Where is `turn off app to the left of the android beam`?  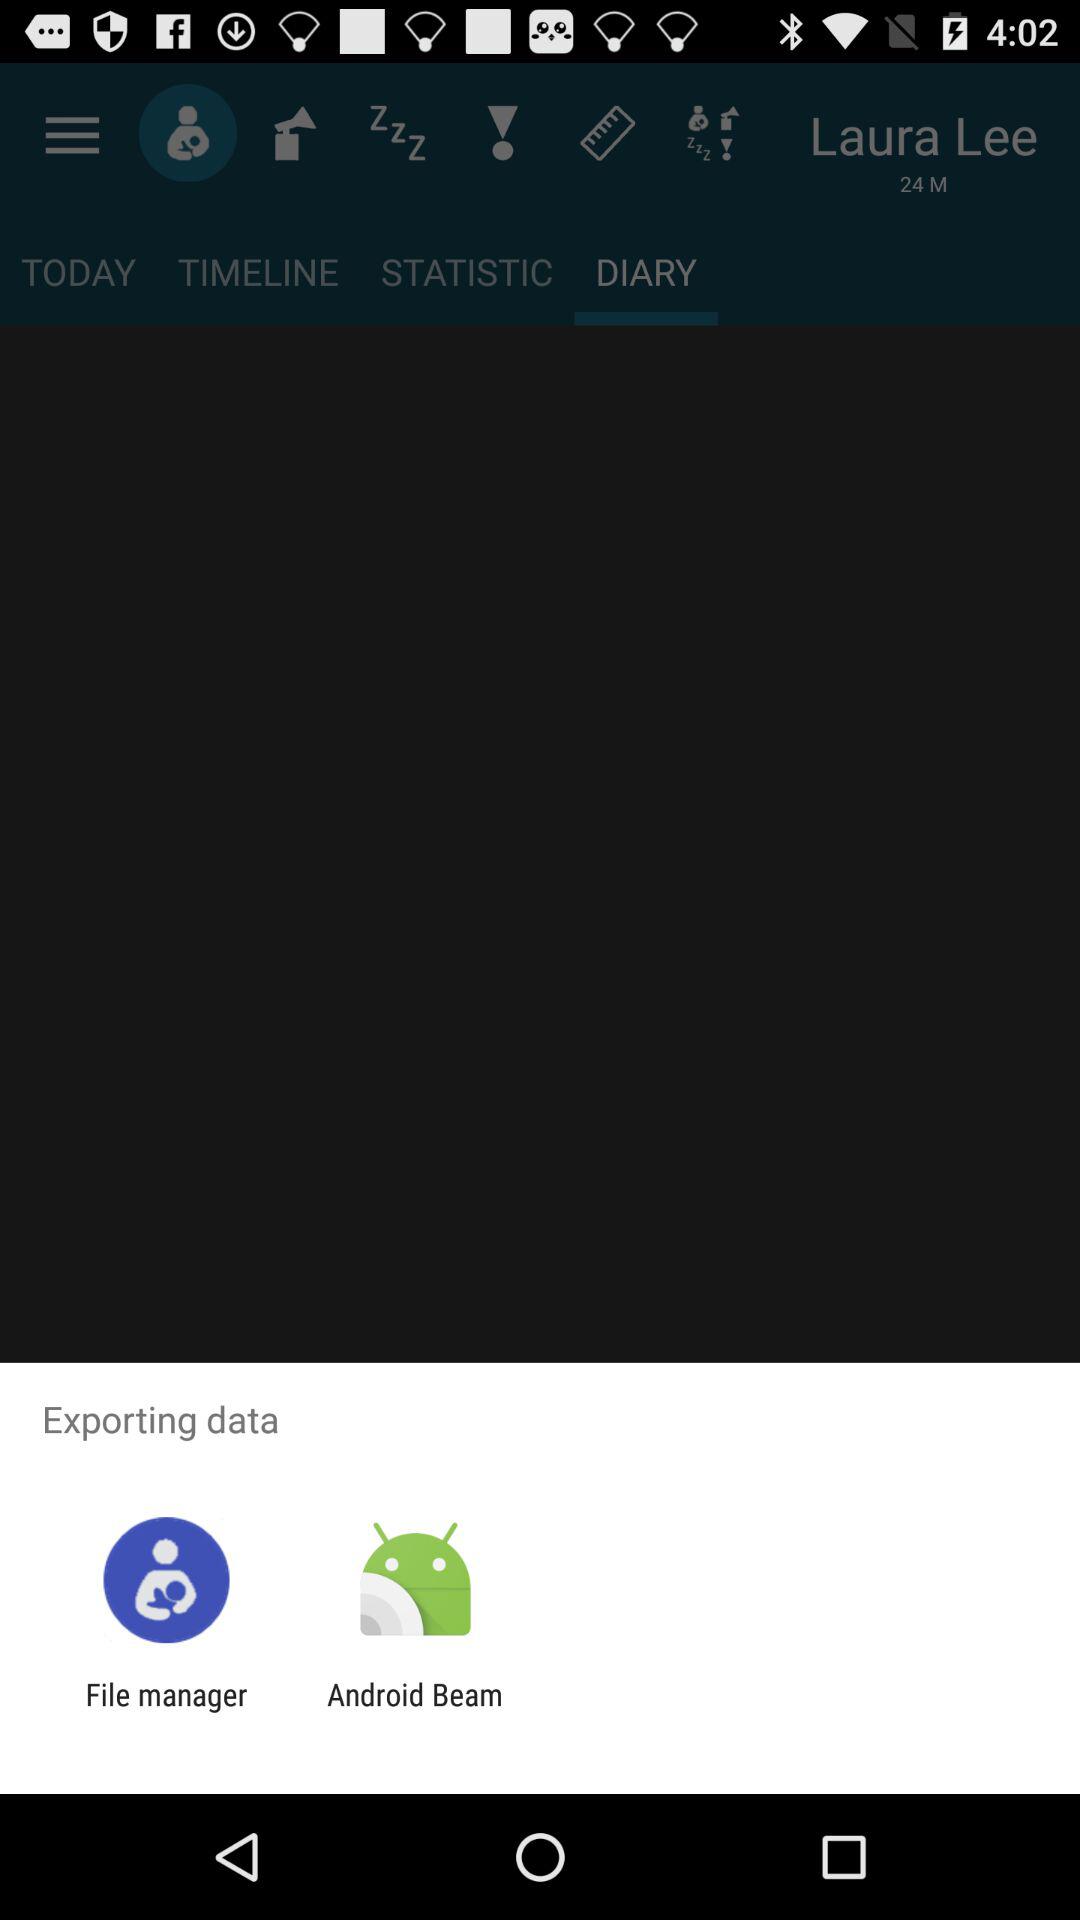
turn off app to the left of the android beam is located at coordinates (166, 1712).